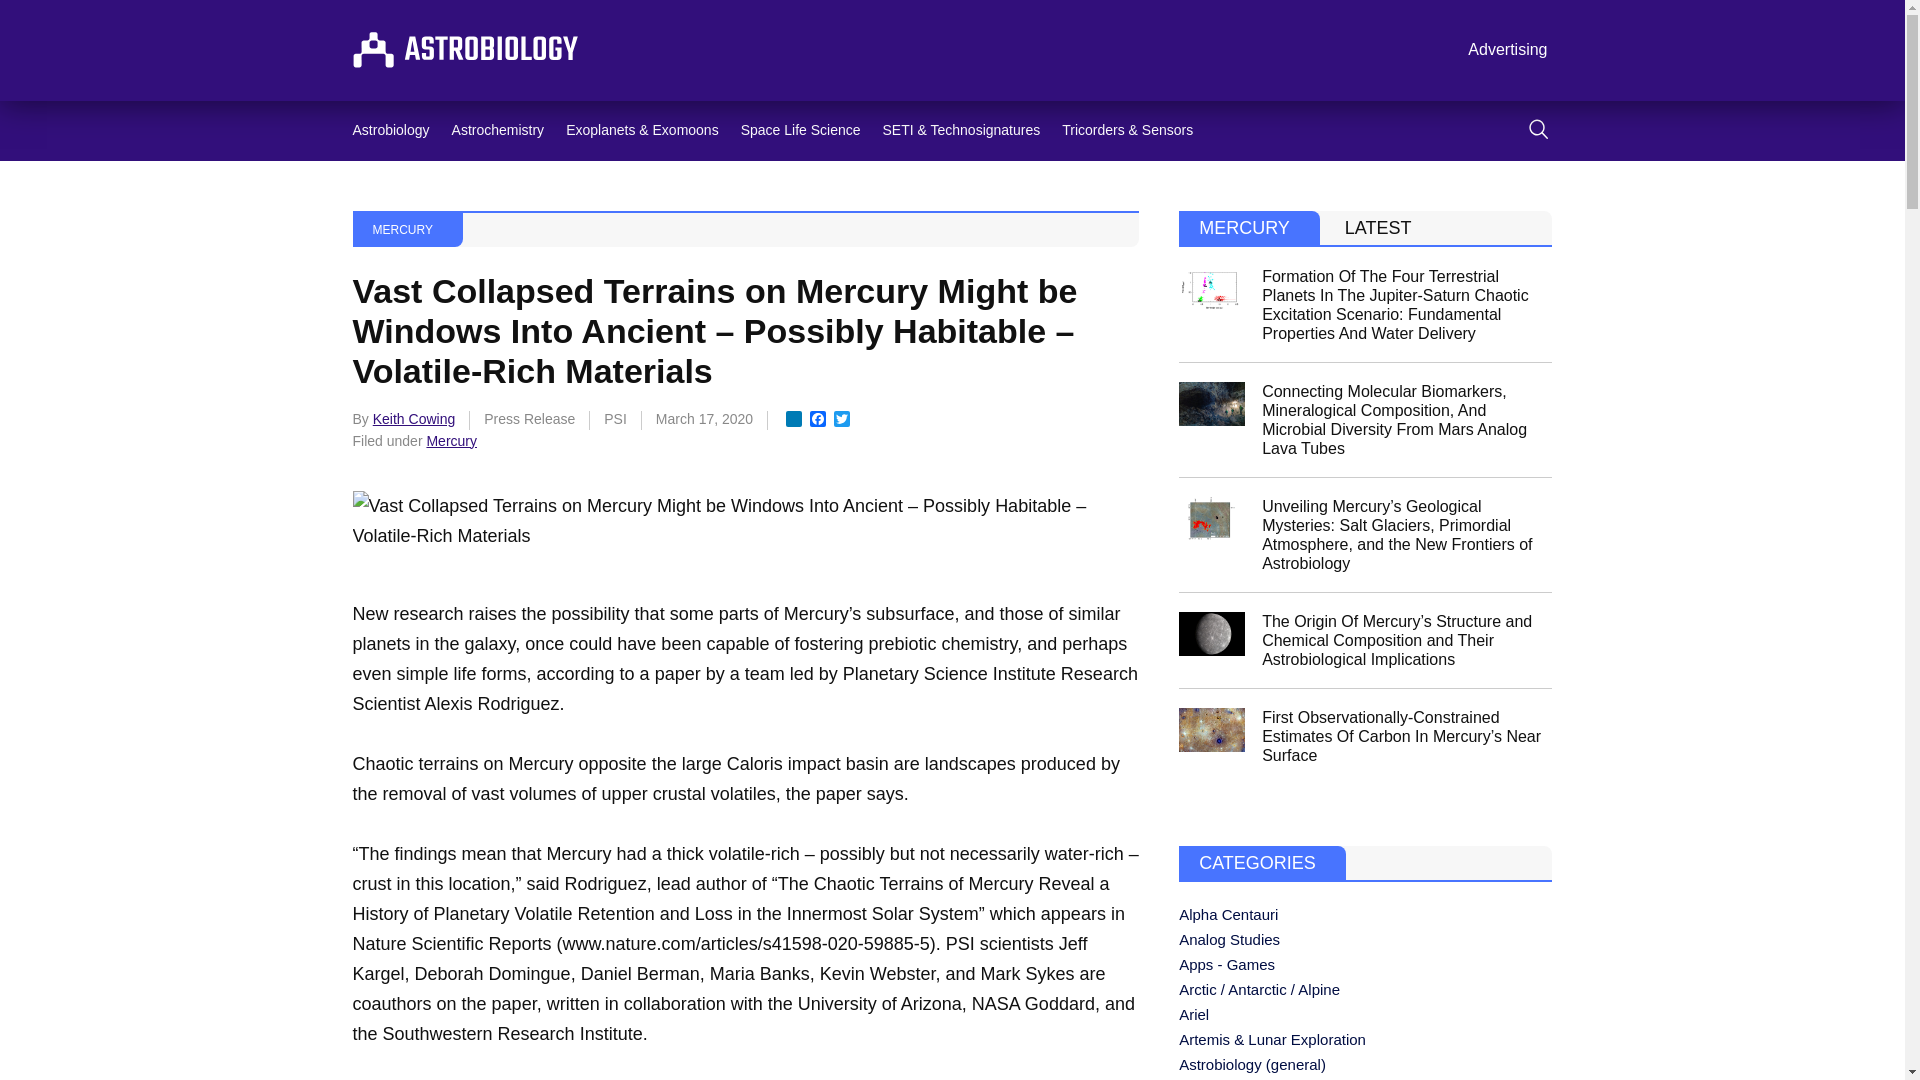 The width and height of the screenshot is (1920, 1080). I want to click on Astrobiology, so click(390, 130).